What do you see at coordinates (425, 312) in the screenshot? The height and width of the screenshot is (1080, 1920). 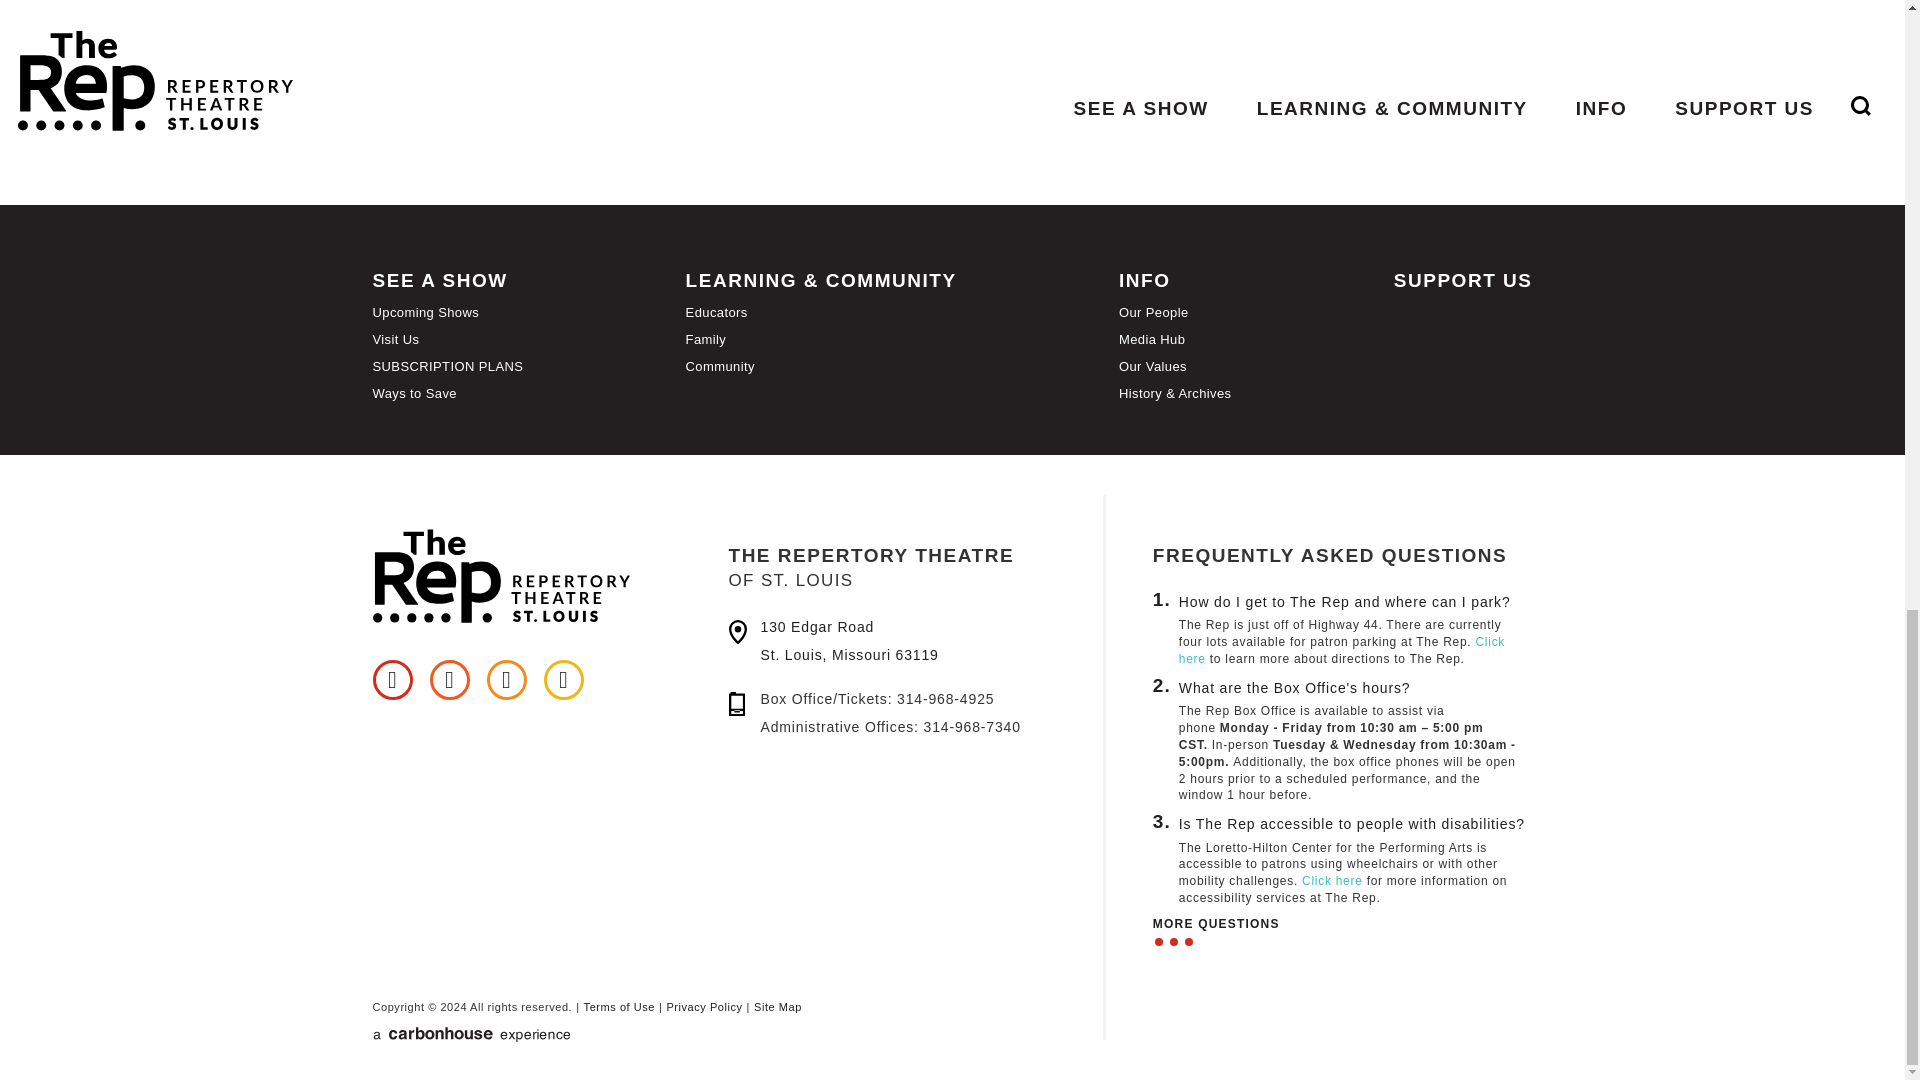 I see `Upcoming Shows` at bounding box center [425, 312].